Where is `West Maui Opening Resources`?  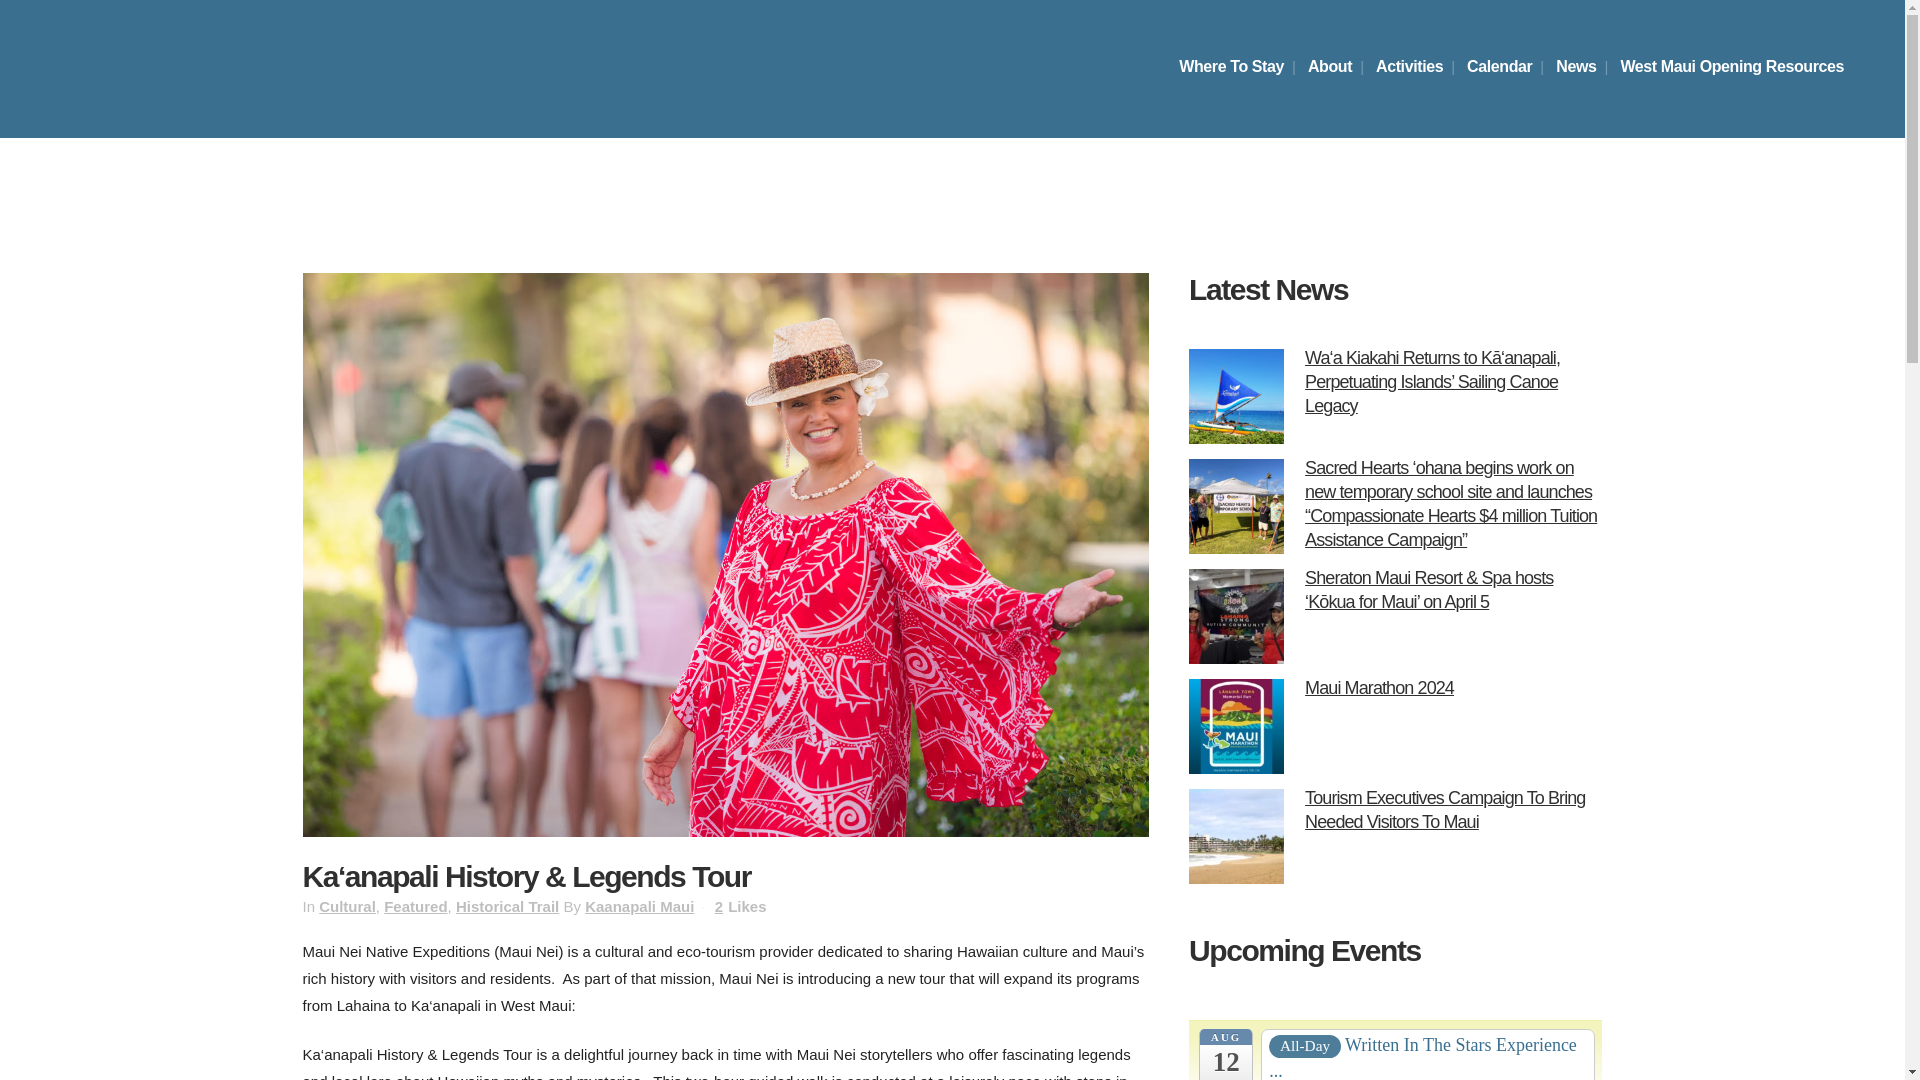
West Maui Opening Resources is located at coordinates (1732, 66).